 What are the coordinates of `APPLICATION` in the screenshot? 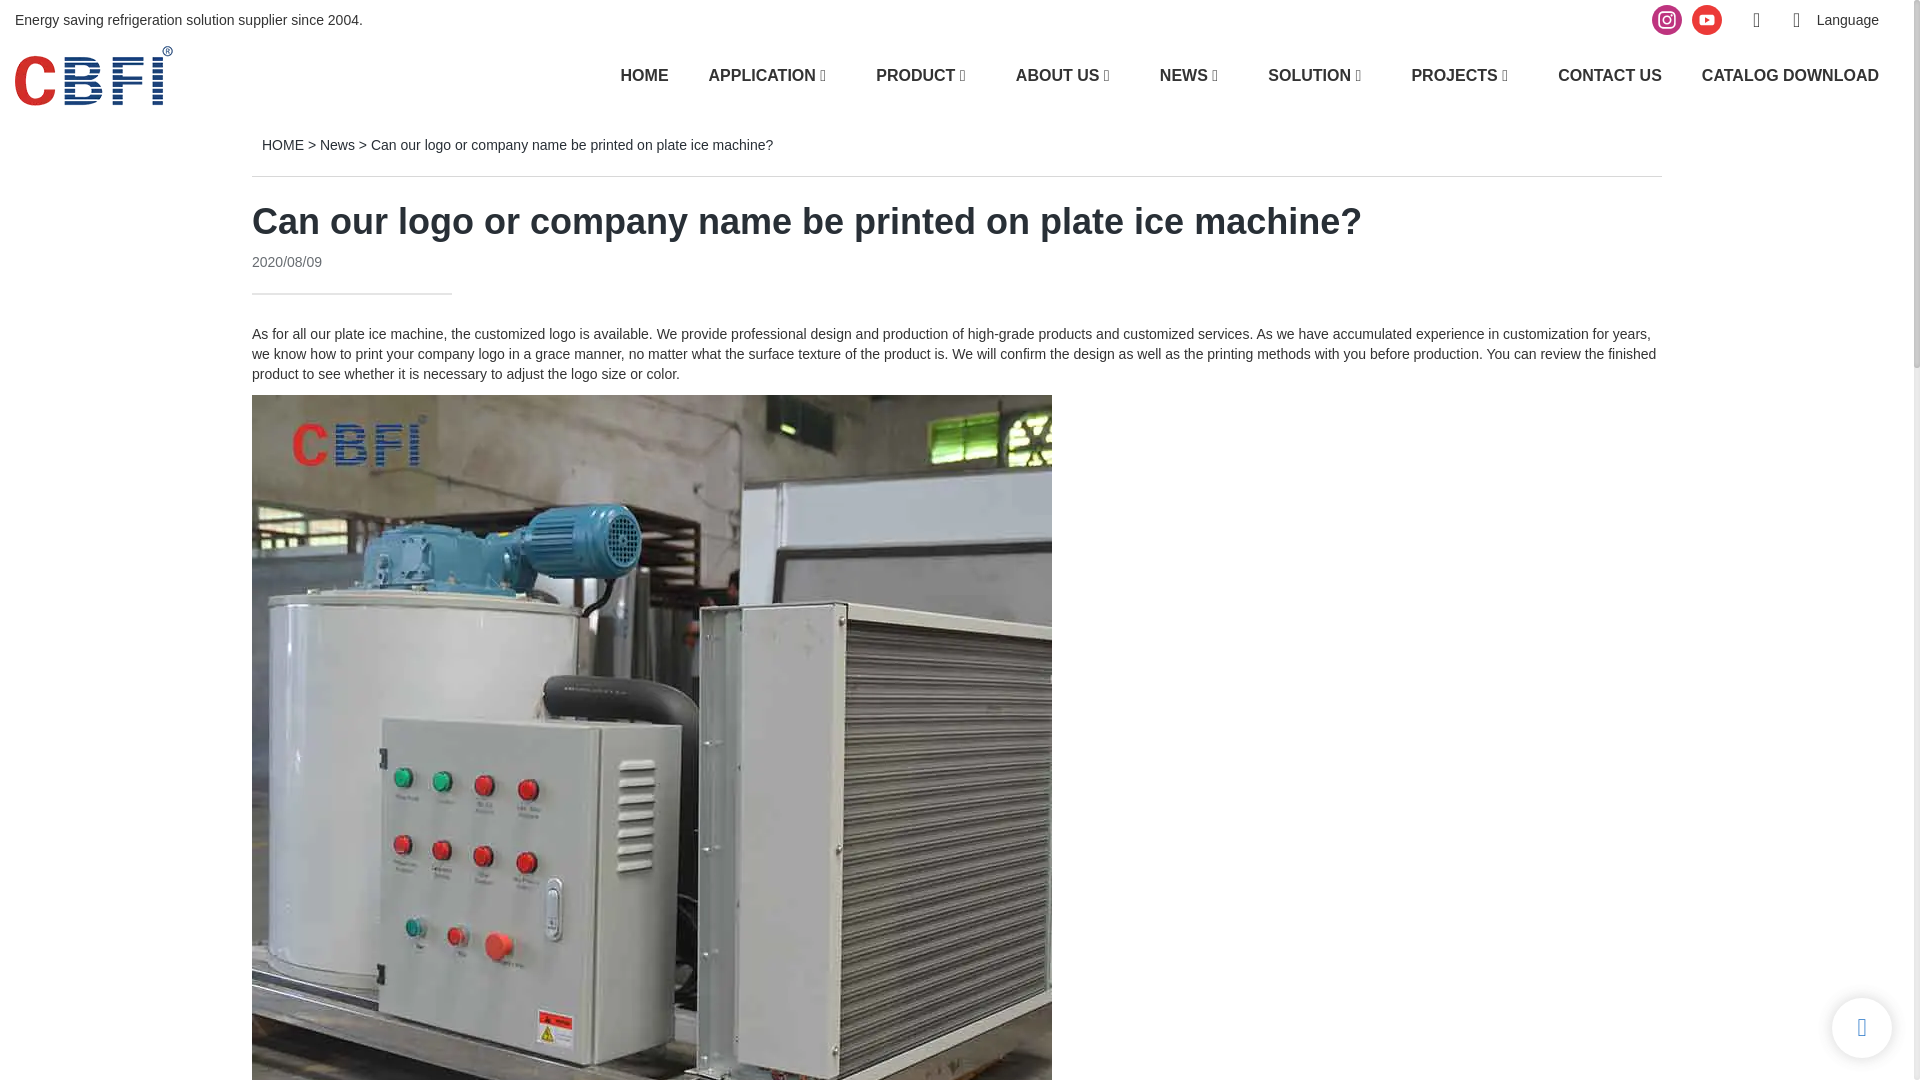 It's located at (762, 74).